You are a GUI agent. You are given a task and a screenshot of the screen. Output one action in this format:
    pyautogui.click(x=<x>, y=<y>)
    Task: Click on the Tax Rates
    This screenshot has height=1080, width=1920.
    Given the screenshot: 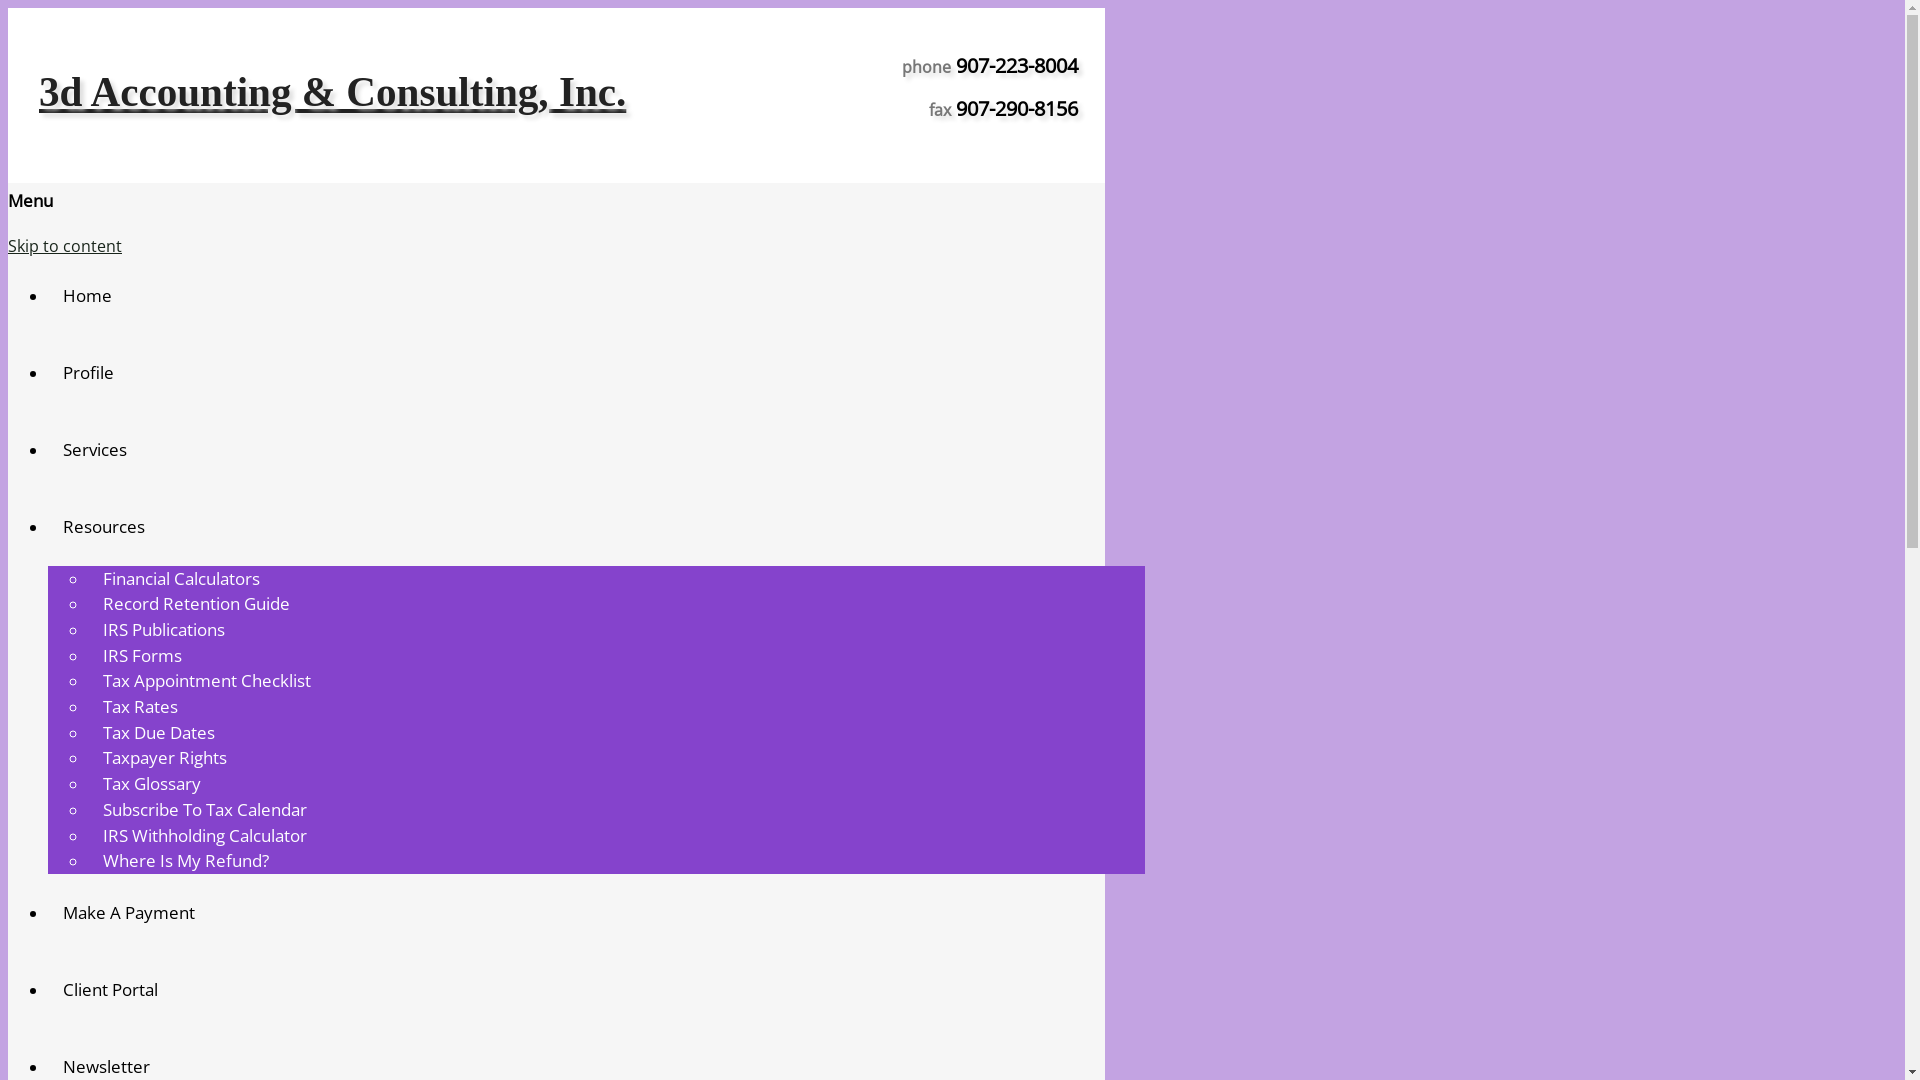 What is the action you would take?
    pyautogui.click(x=140, y=706)
    